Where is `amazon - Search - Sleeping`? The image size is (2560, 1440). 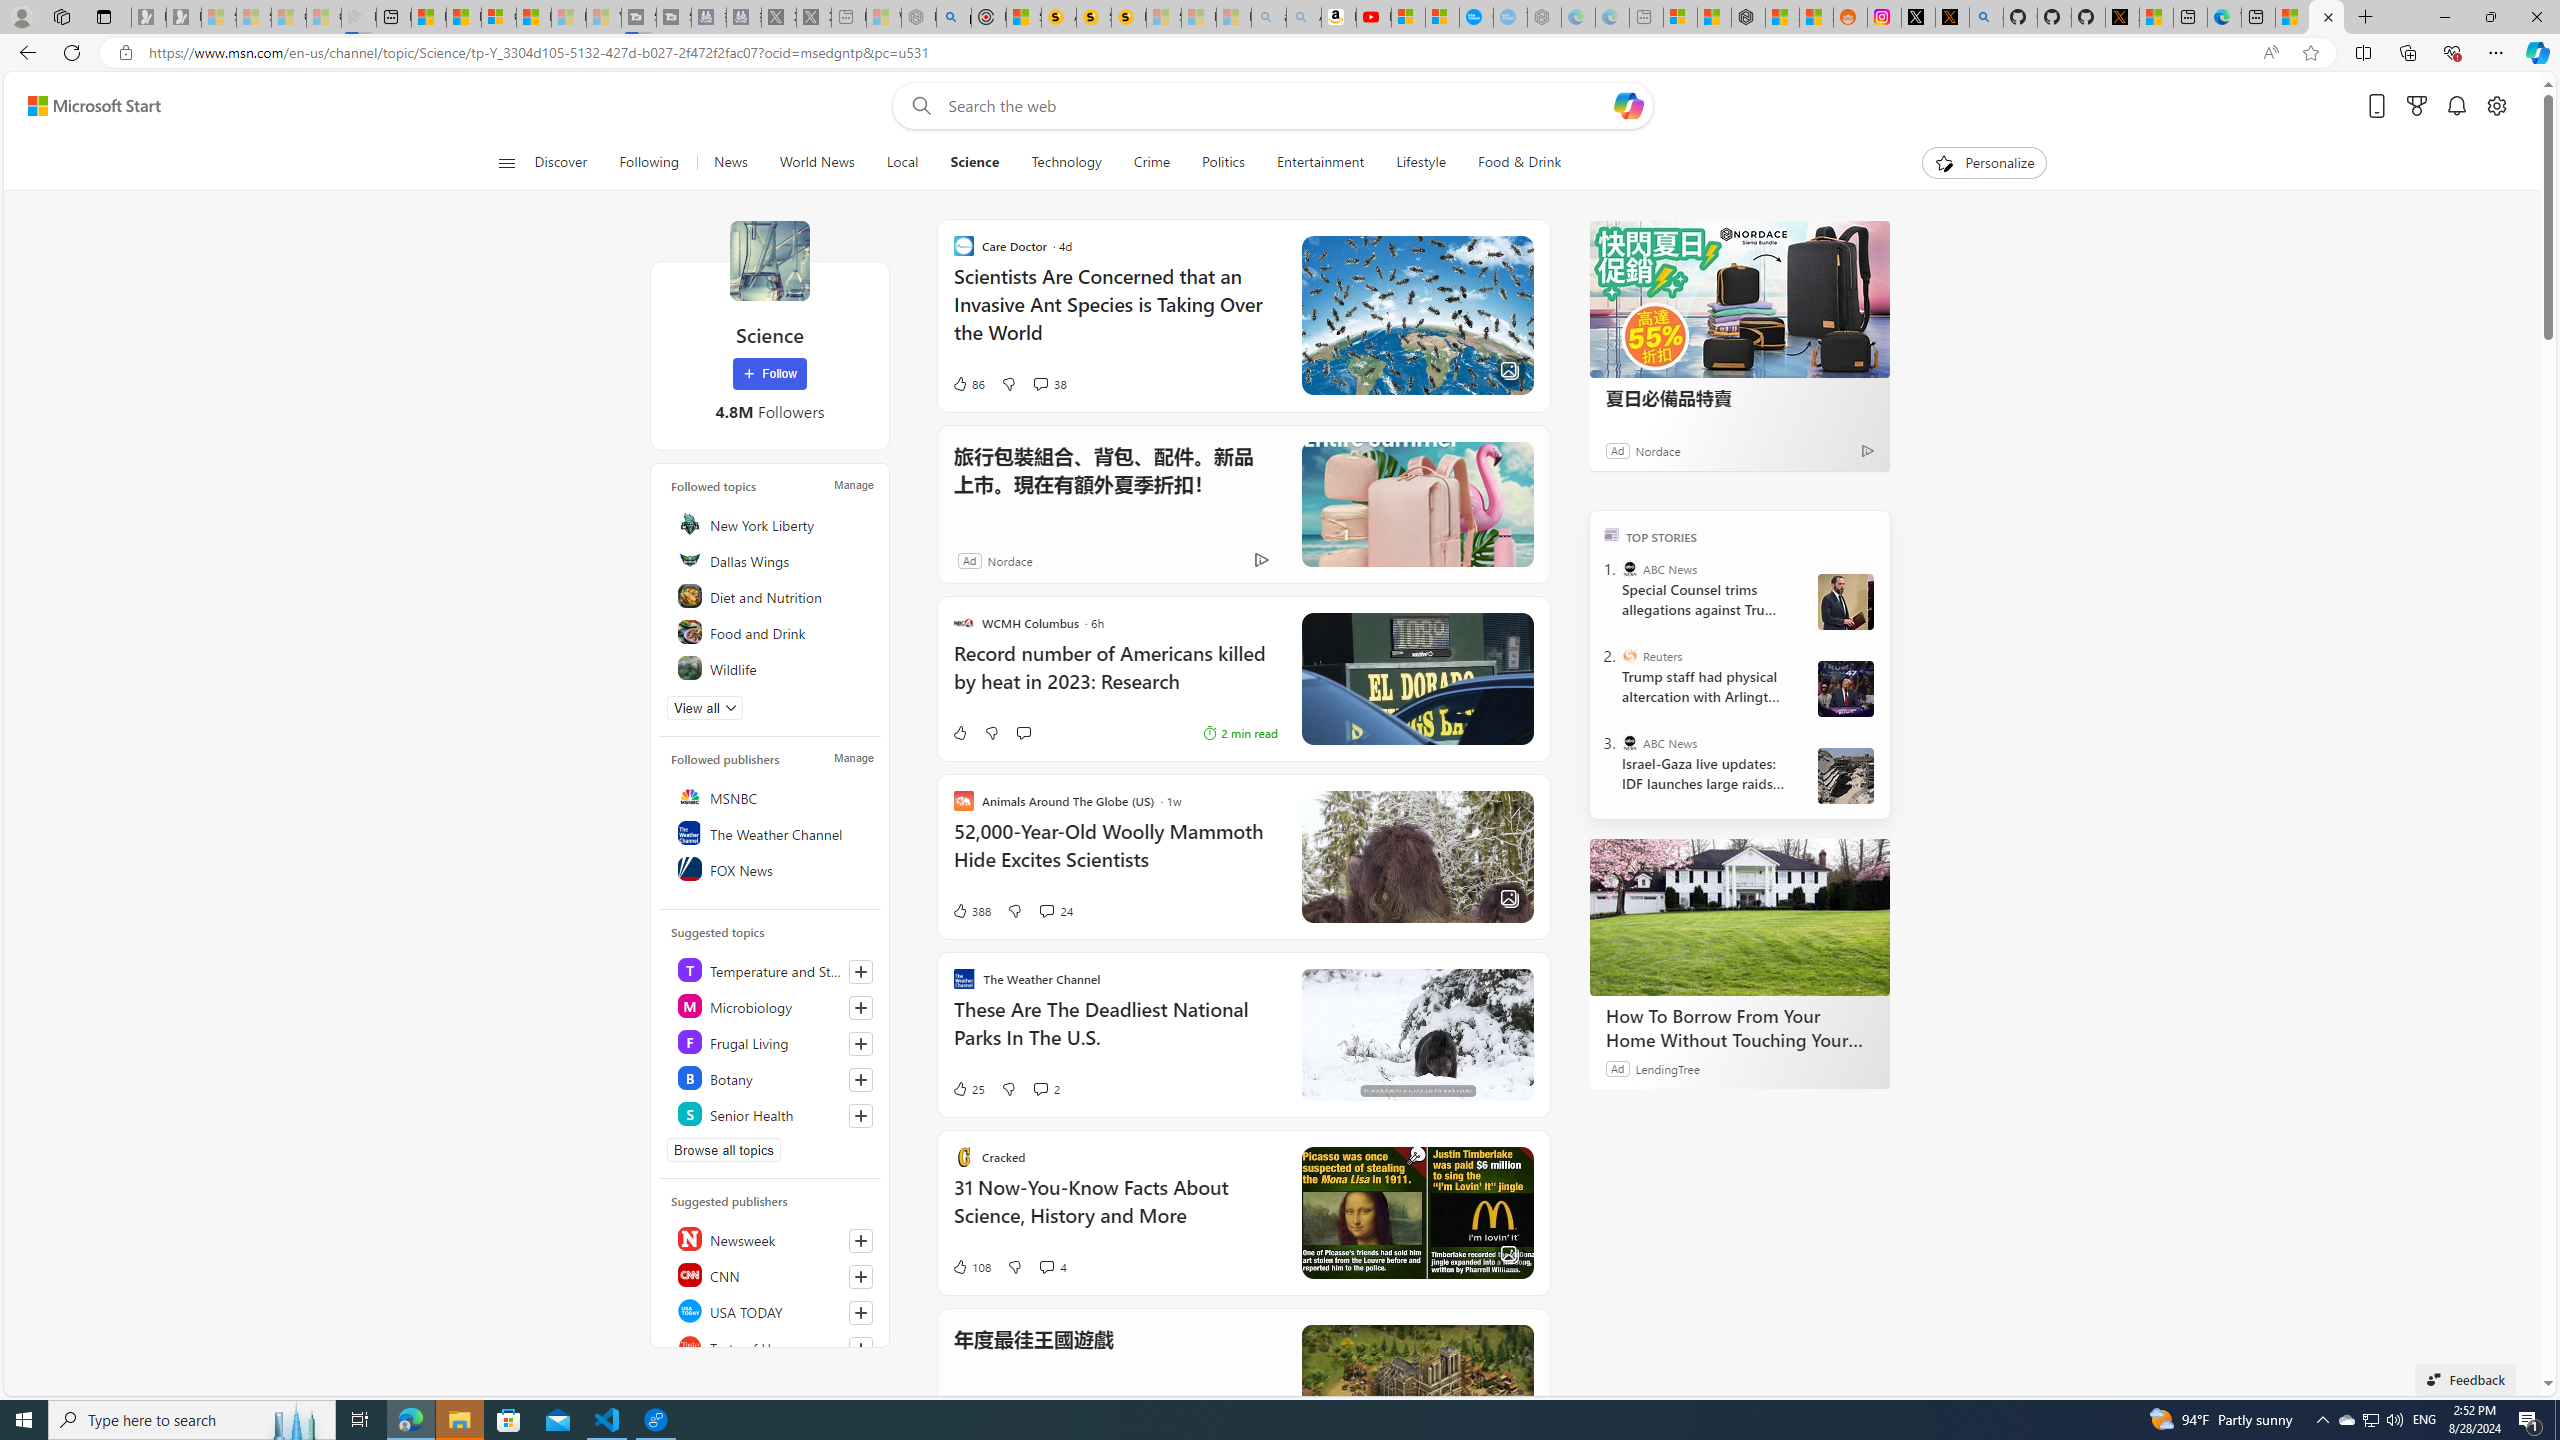 amazon - Search - Sleeping is located at coordinates (1270, 17).